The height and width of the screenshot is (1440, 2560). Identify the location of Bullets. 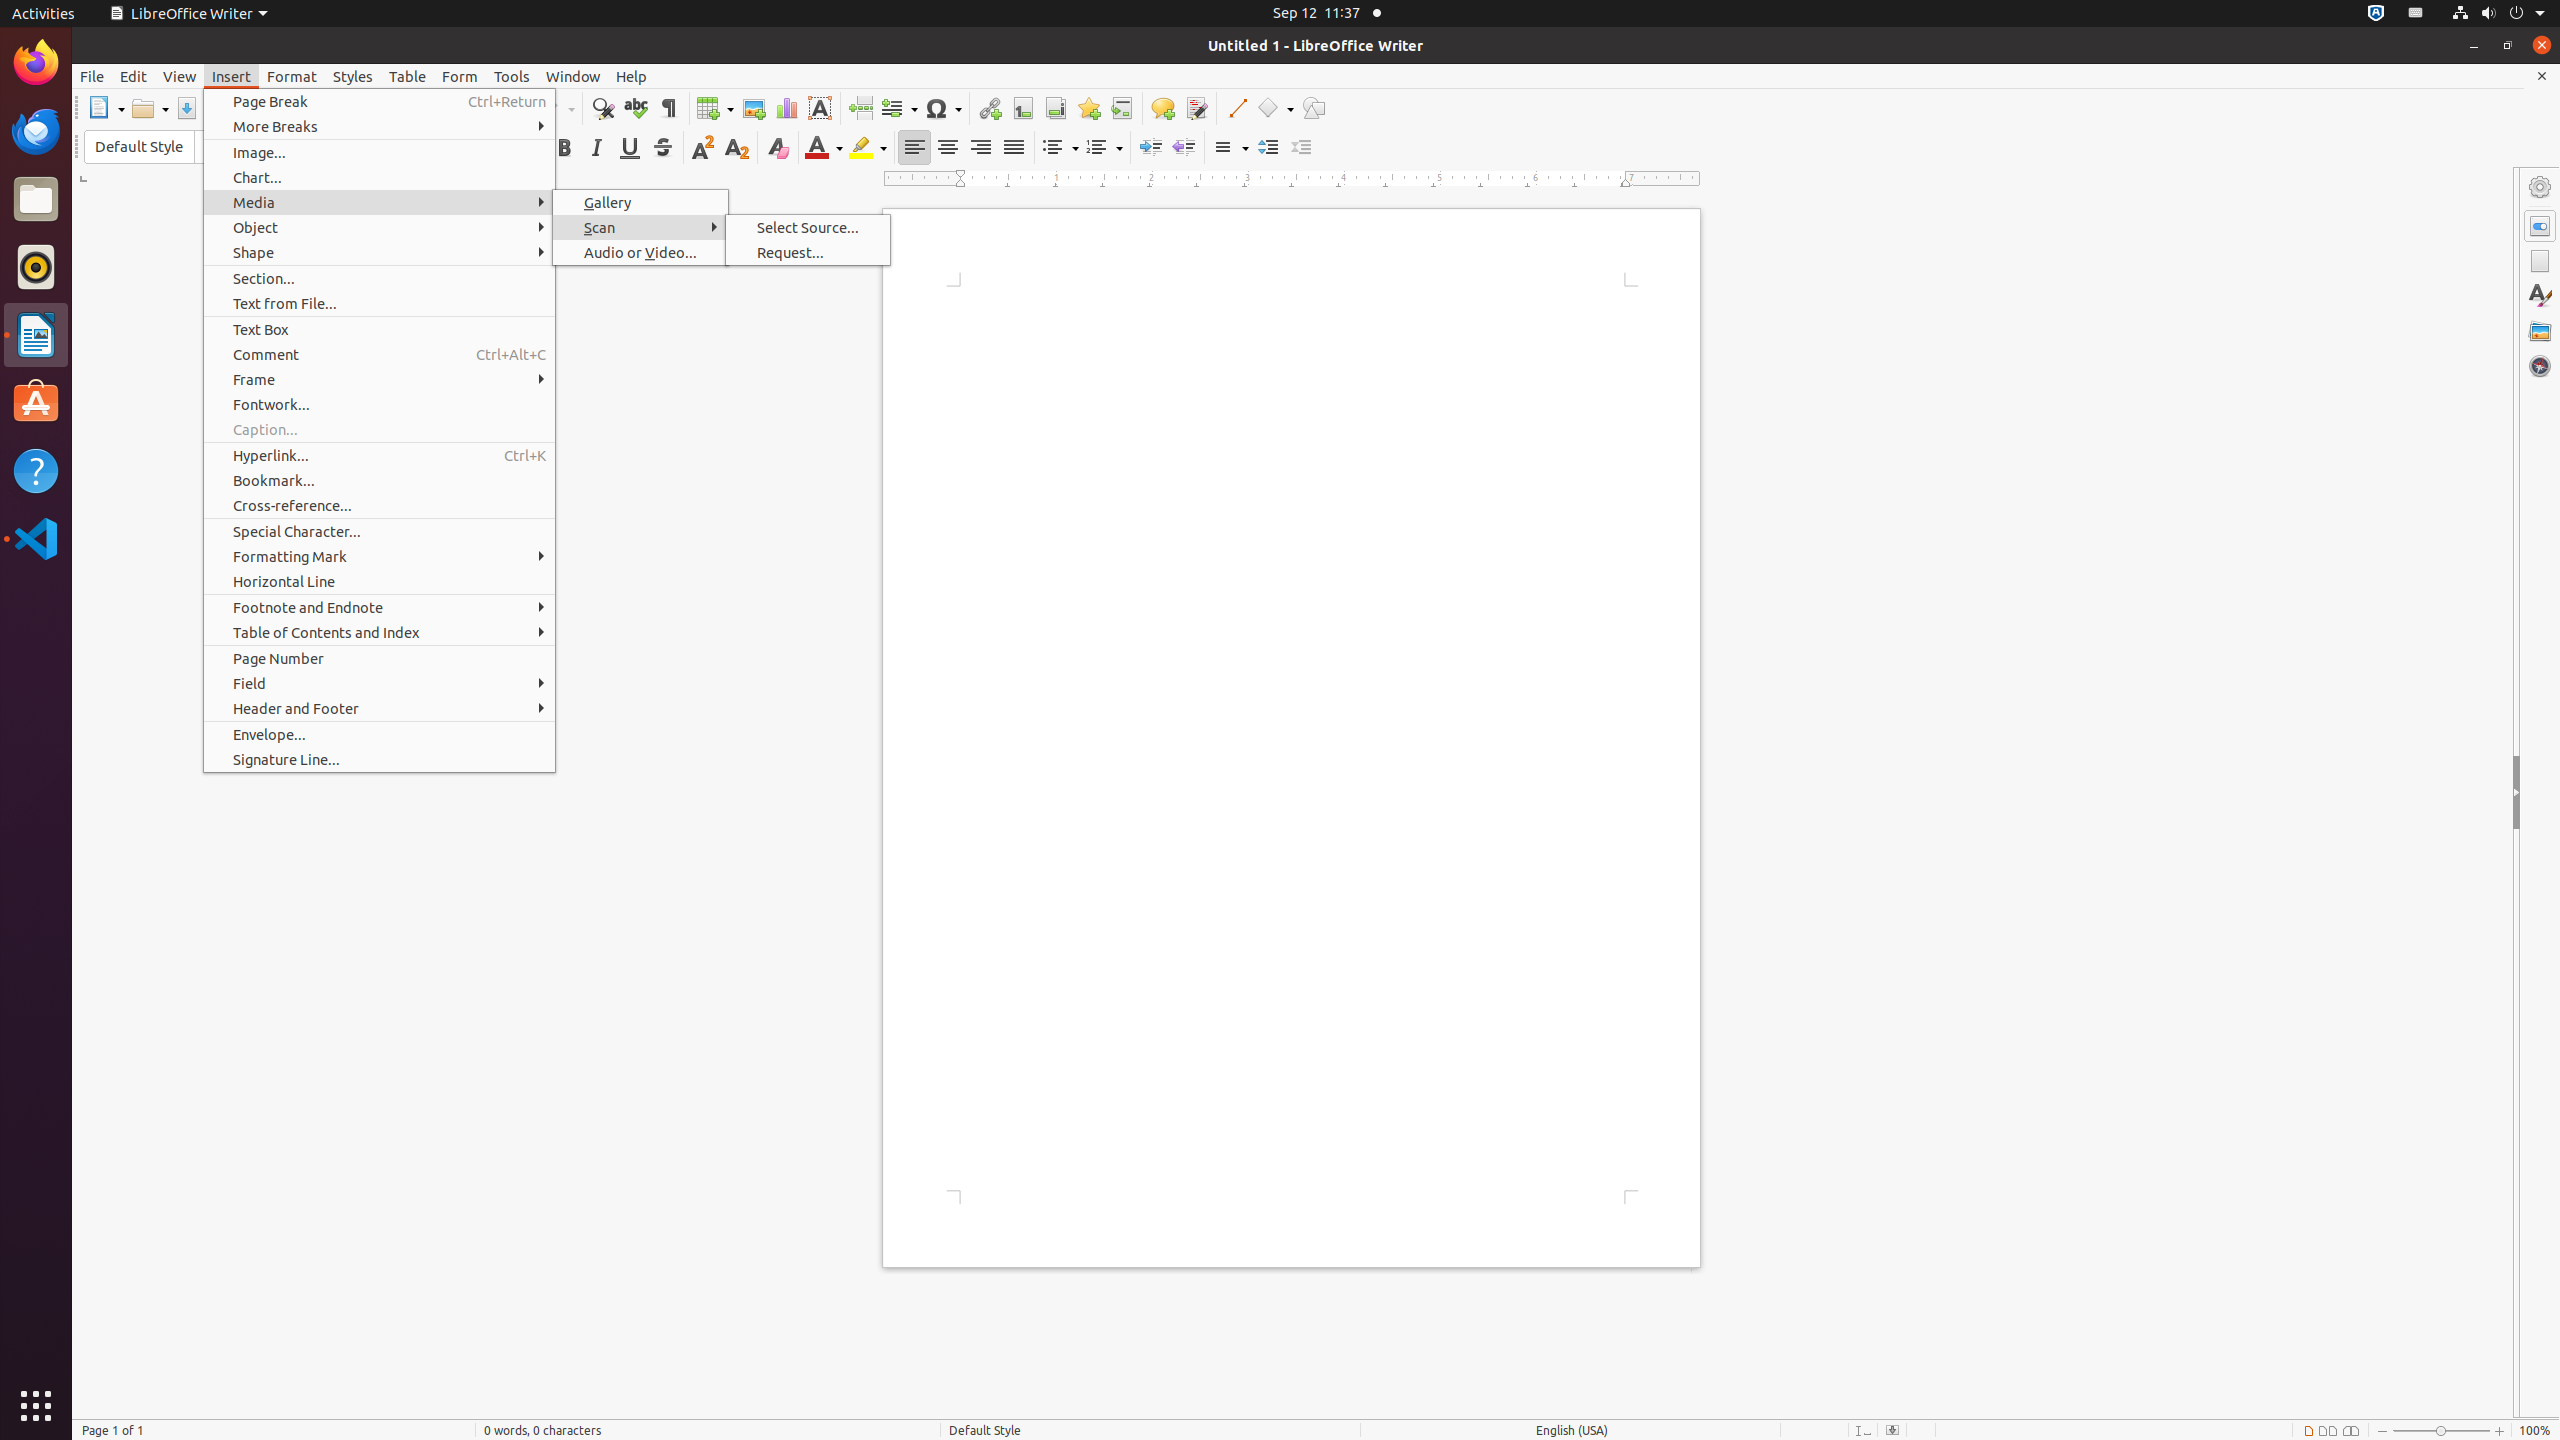
(1060, 148).